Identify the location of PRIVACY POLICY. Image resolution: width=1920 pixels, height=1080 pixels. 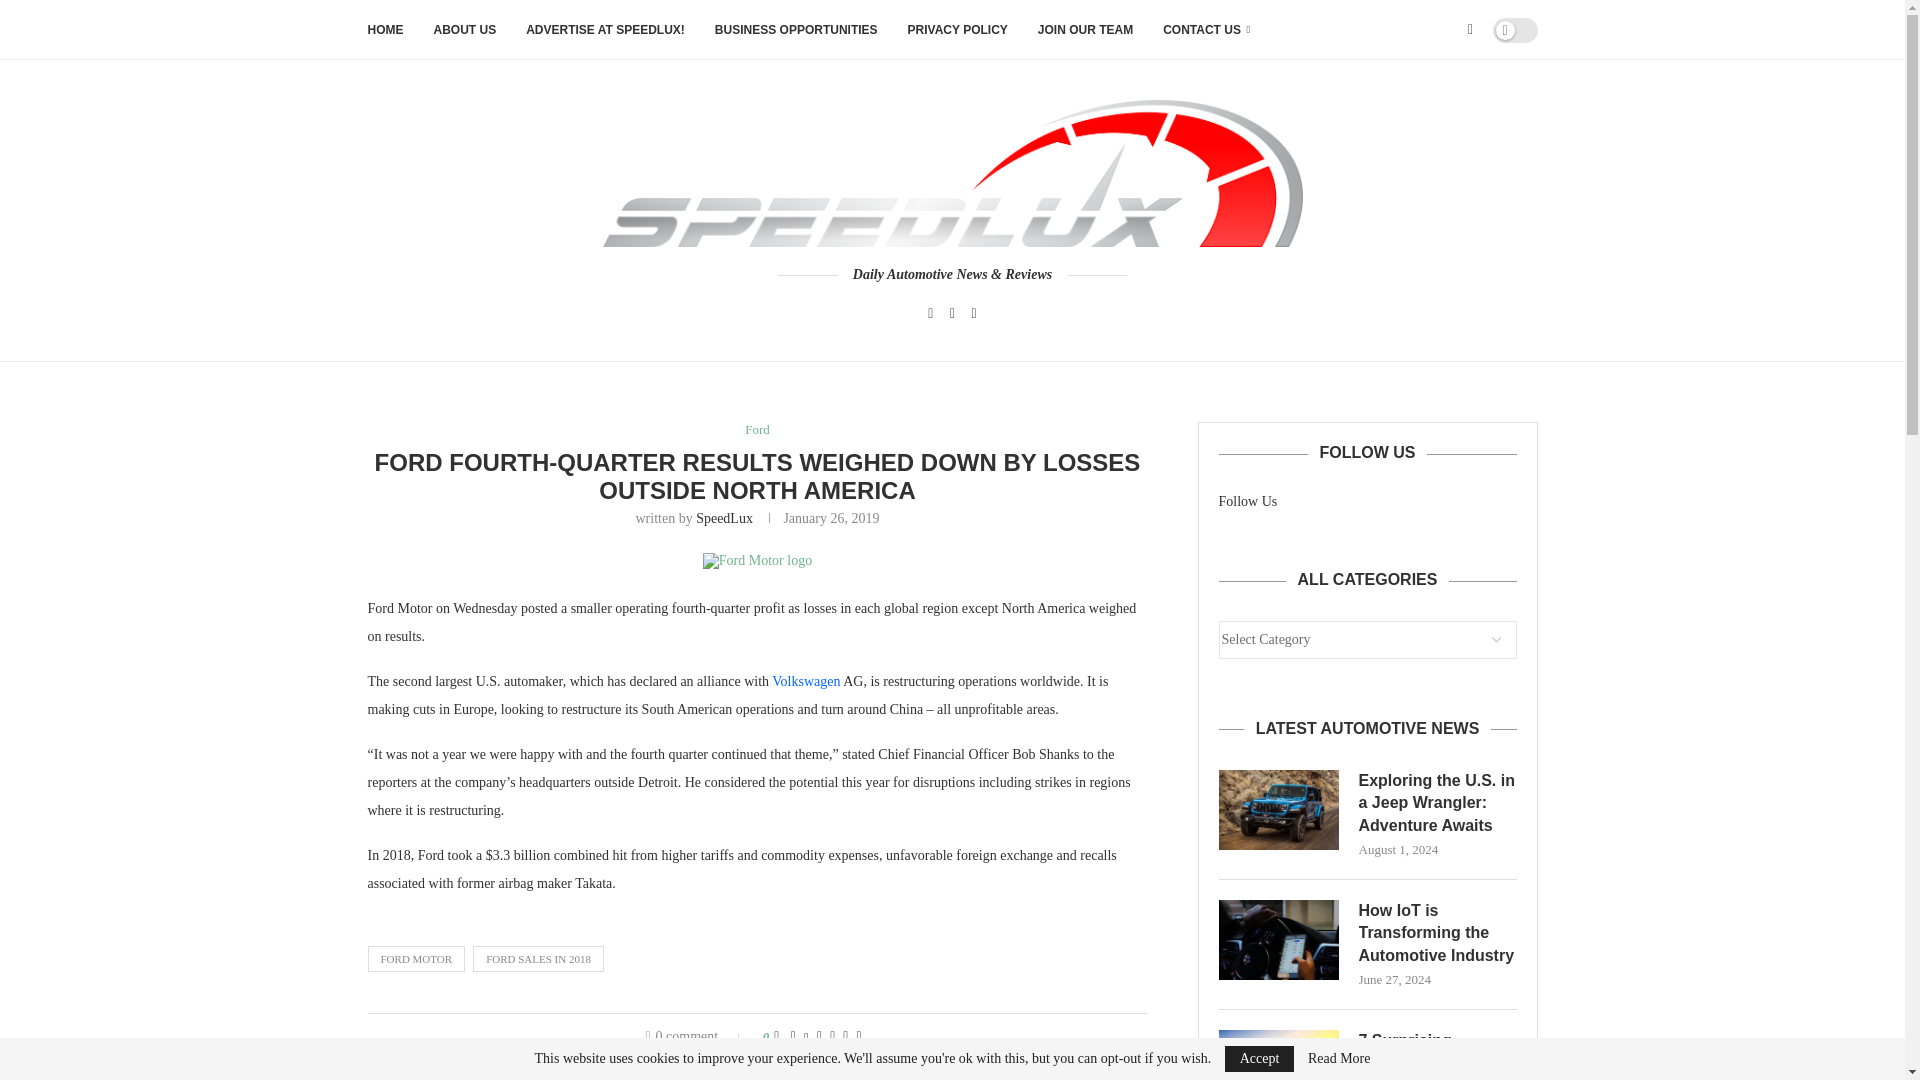
(958, 30).